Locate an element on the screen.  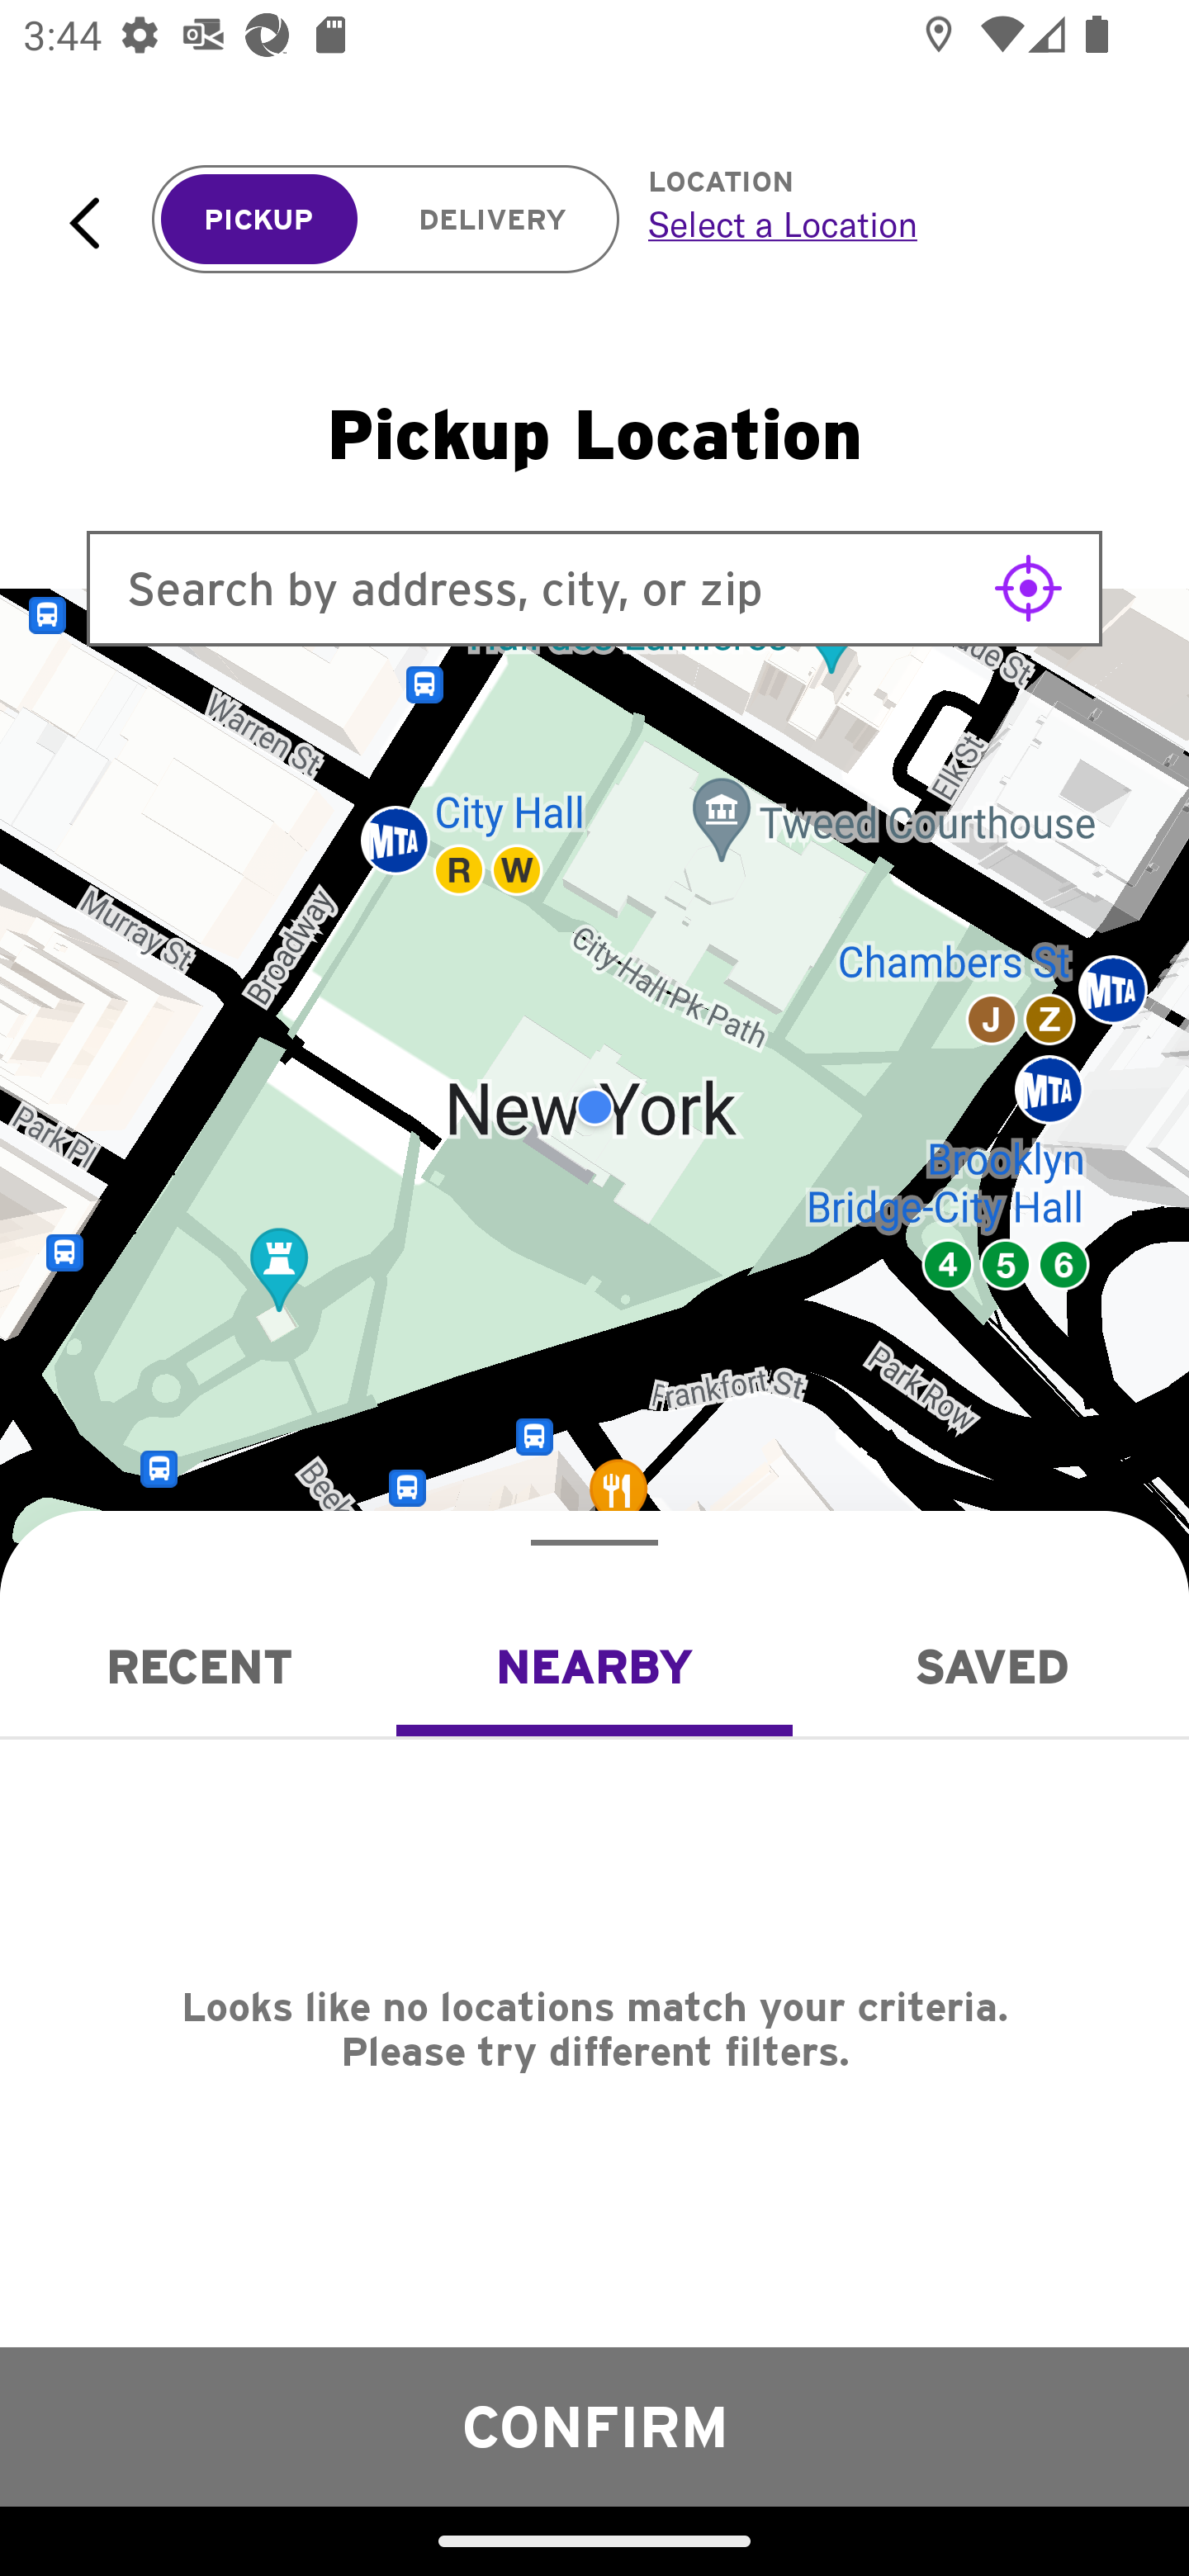
Saved SAVED is located at coordinates (991, 1666).